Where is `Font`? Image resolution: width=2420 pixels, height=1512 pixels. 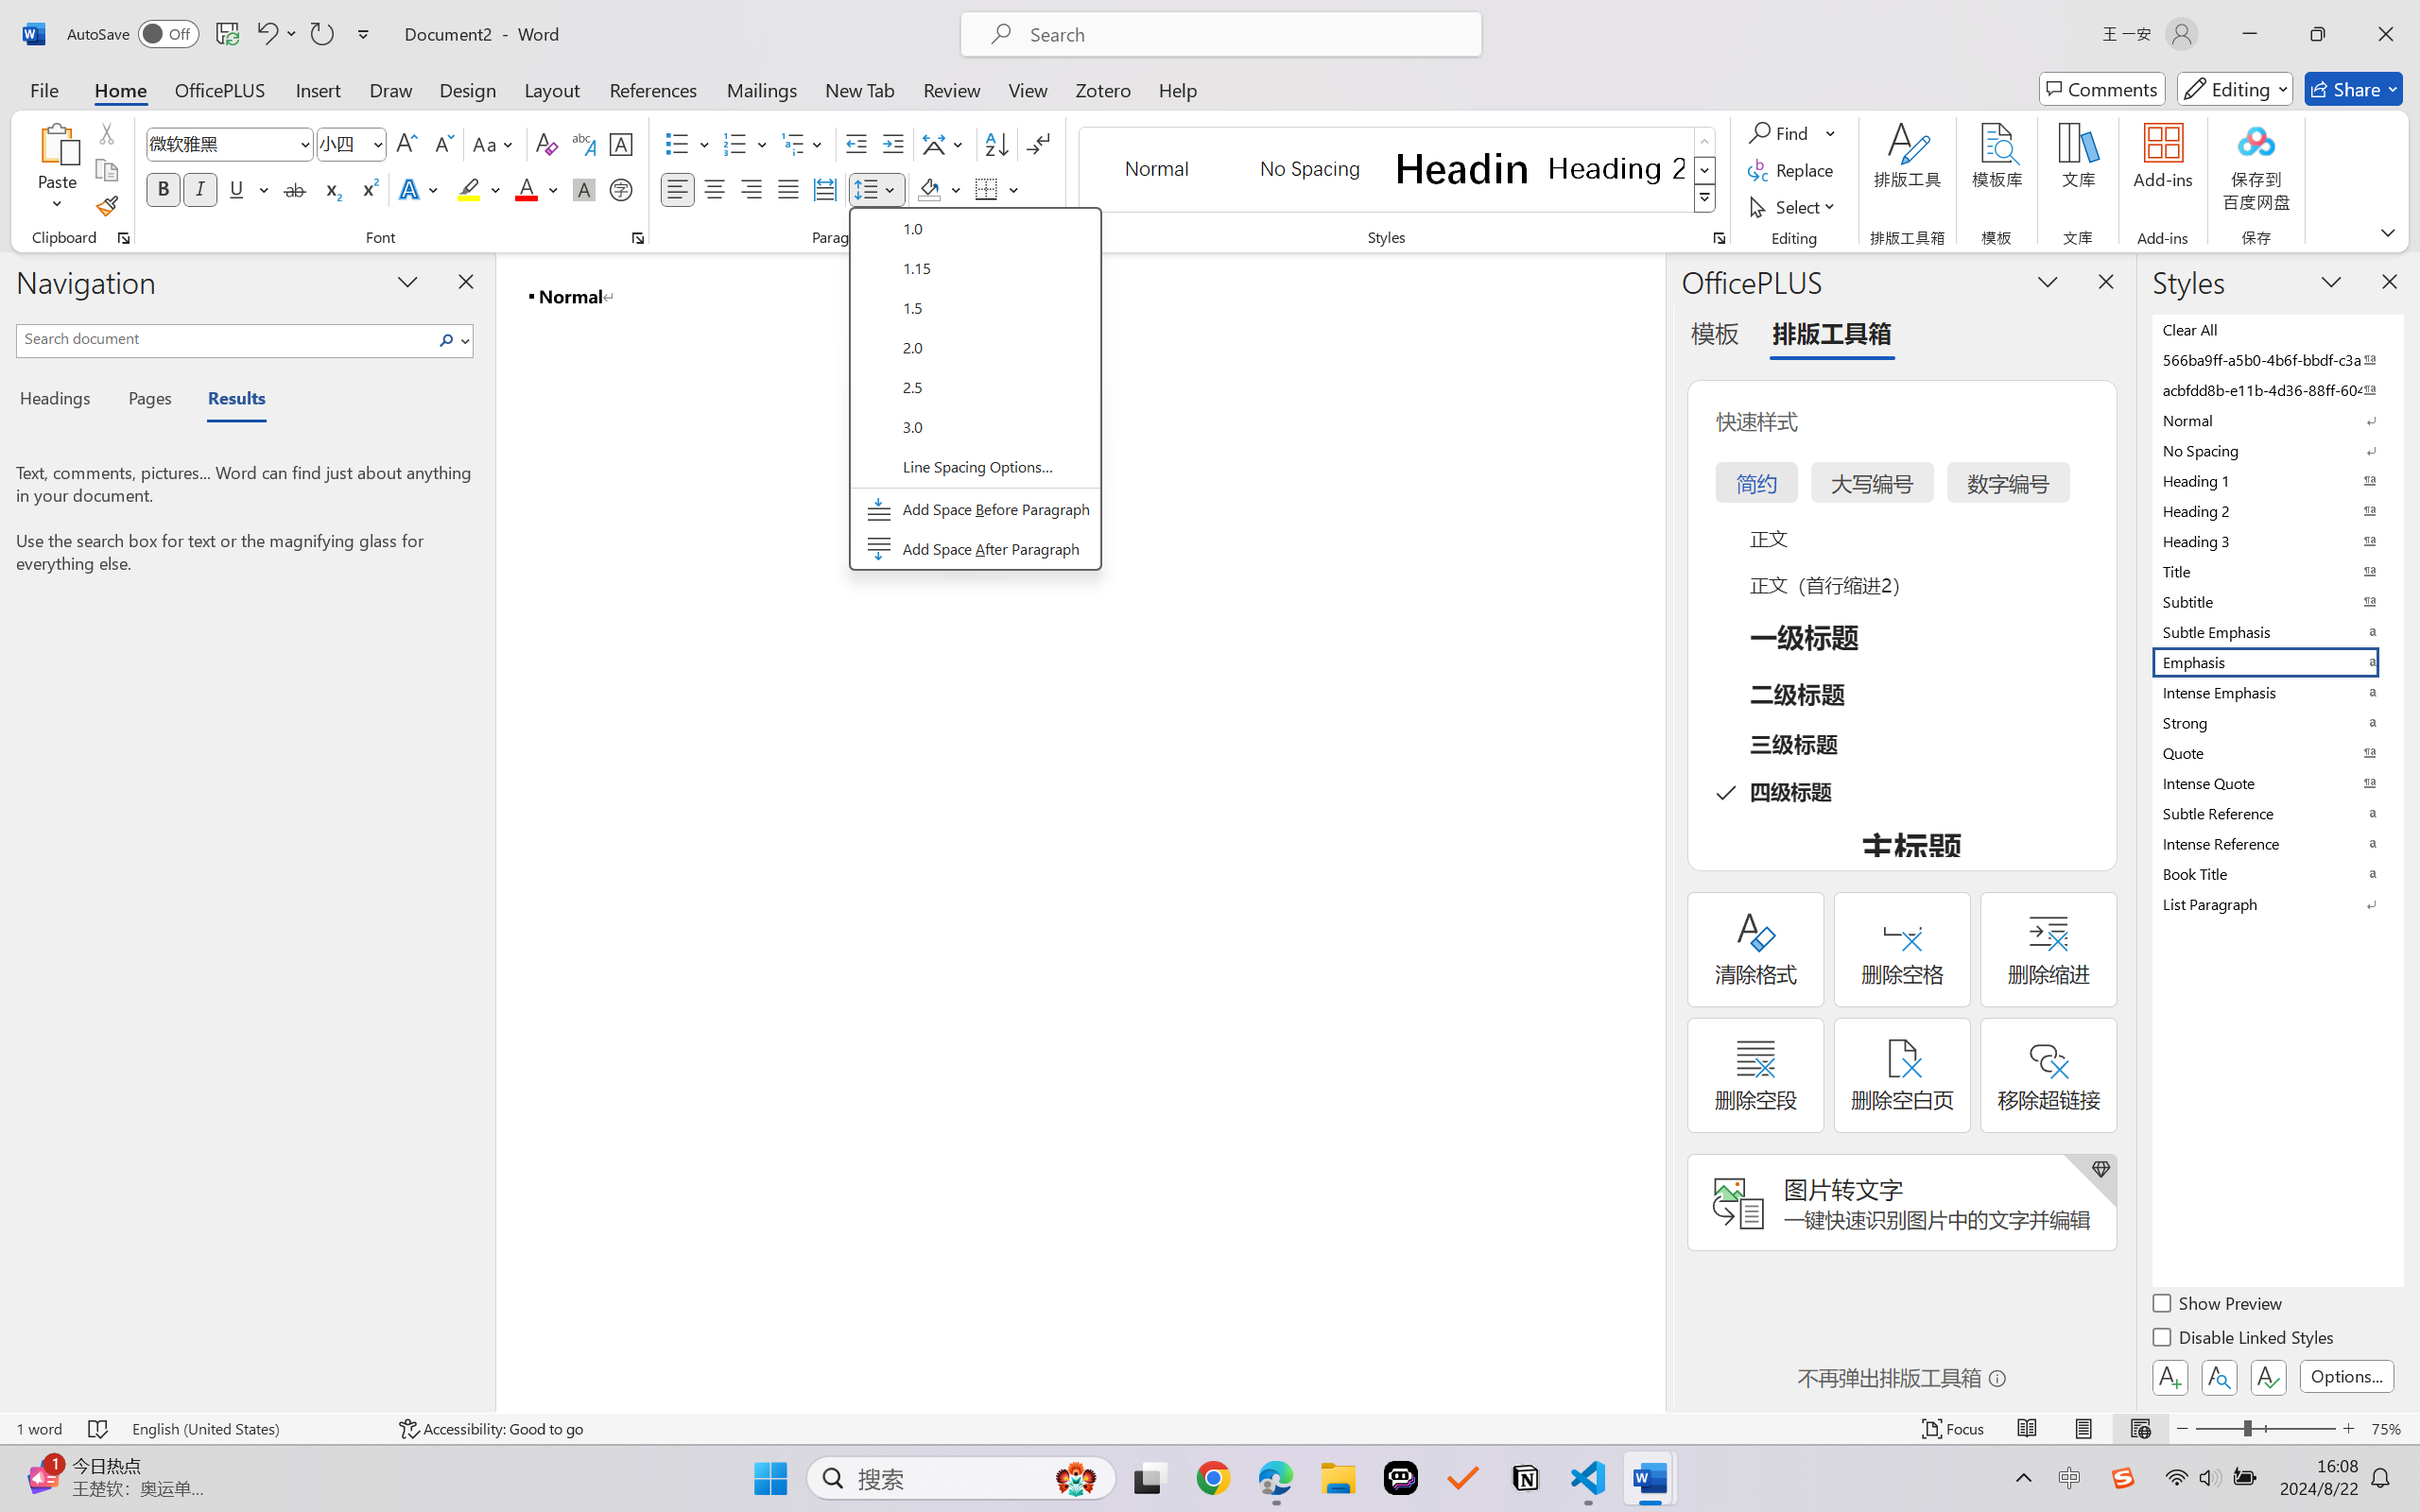
Font is located at coordinates (221, 144).